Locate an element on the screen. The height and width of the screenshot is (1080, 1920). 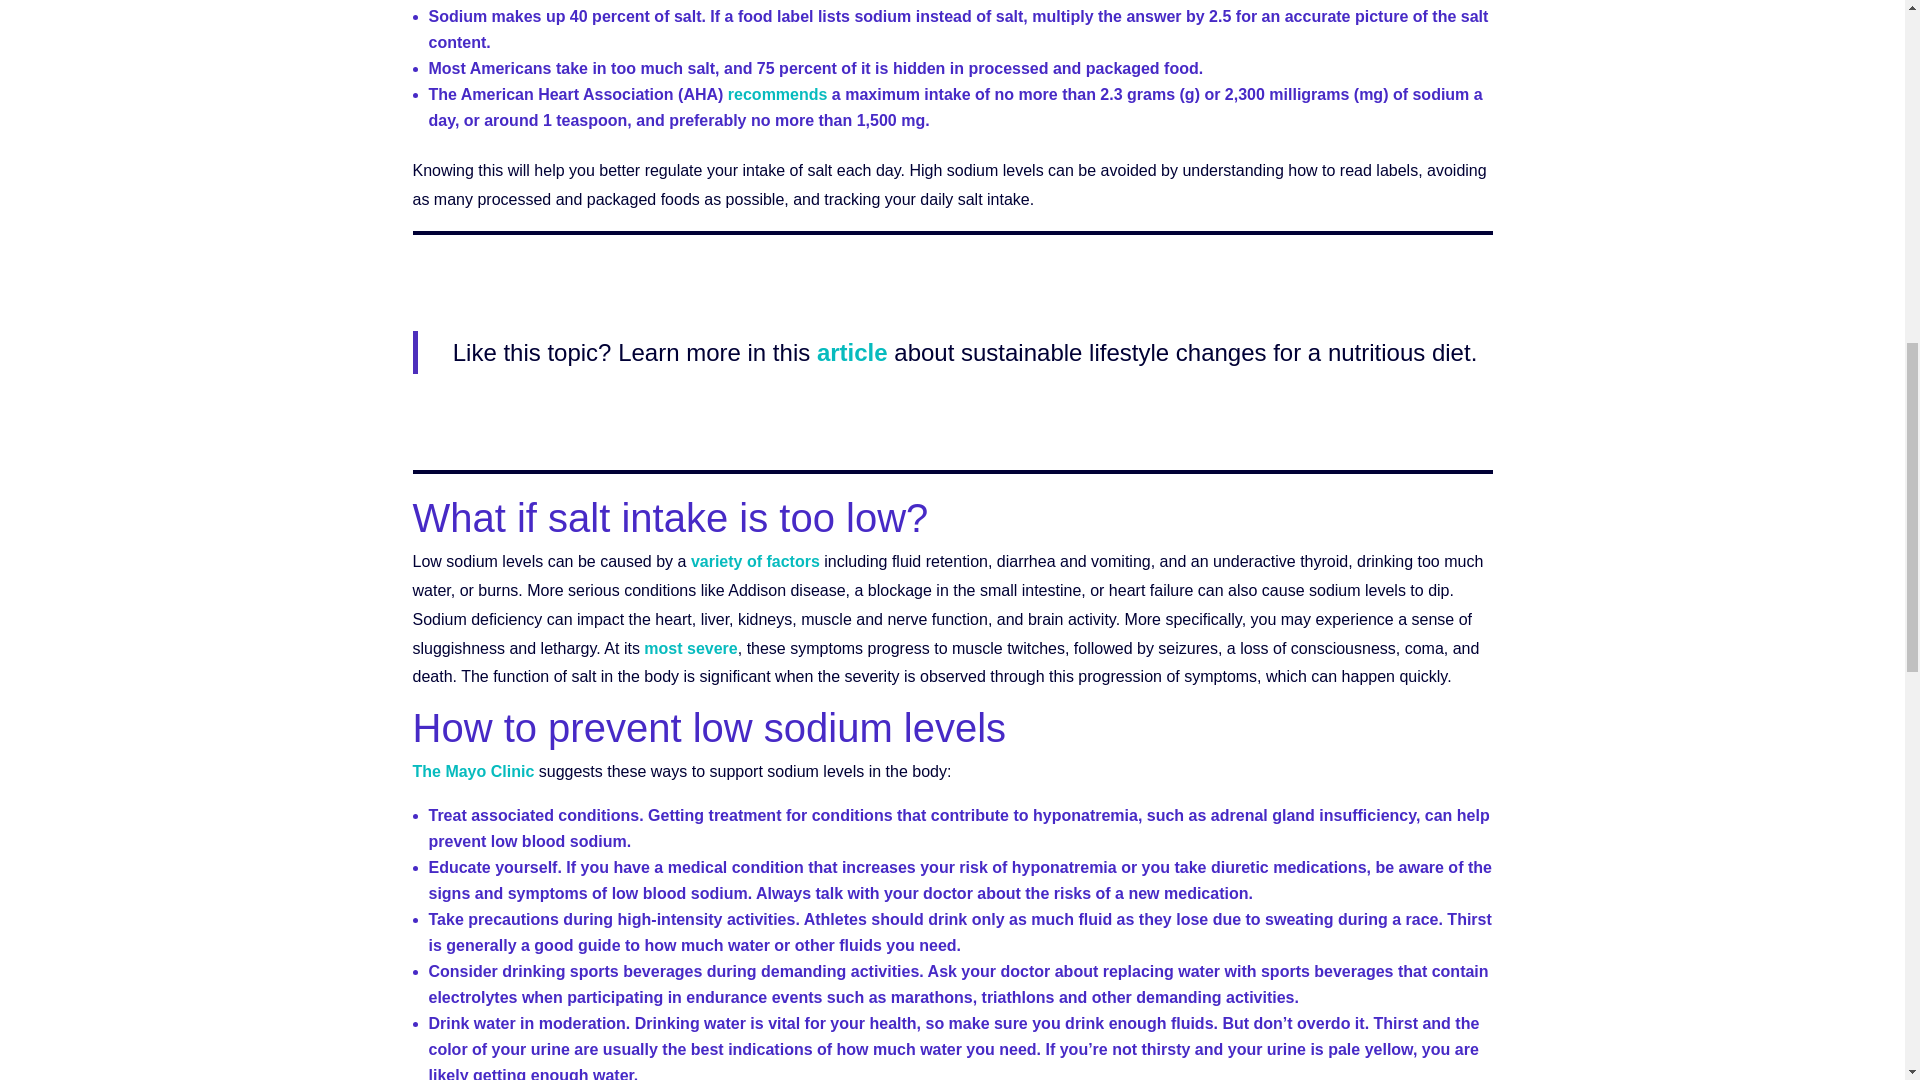
variety of factors is located at coordinates (755, 561).